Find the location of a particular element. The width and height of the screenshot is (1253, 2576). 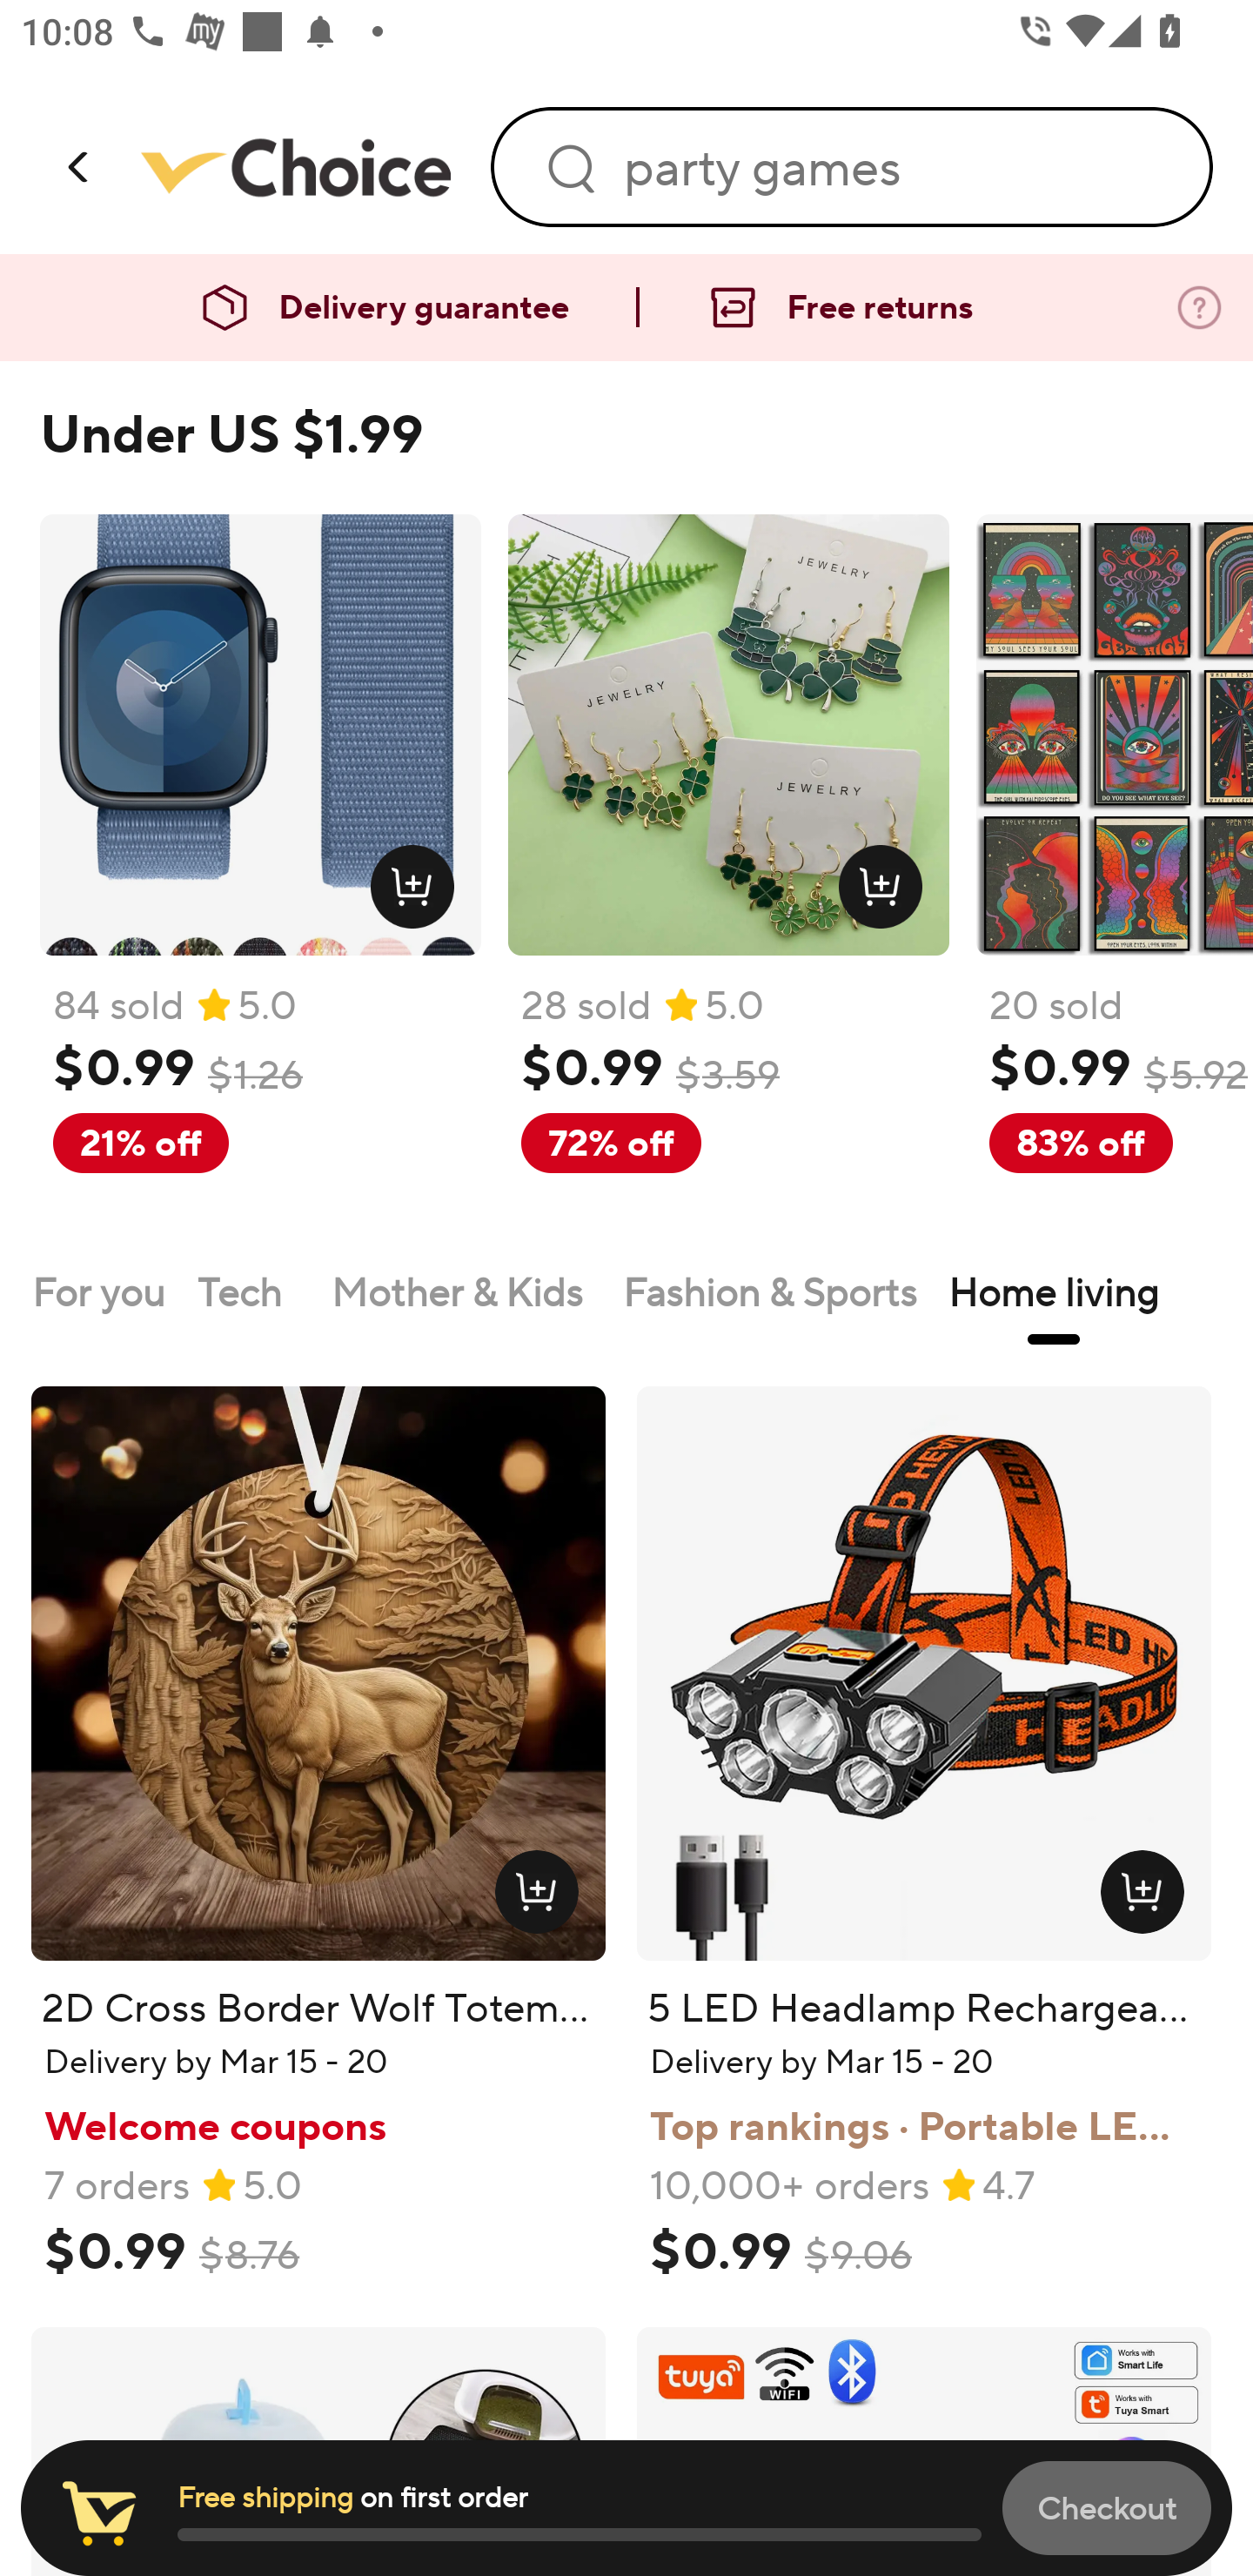

party games is located at coordinates (898, 167).